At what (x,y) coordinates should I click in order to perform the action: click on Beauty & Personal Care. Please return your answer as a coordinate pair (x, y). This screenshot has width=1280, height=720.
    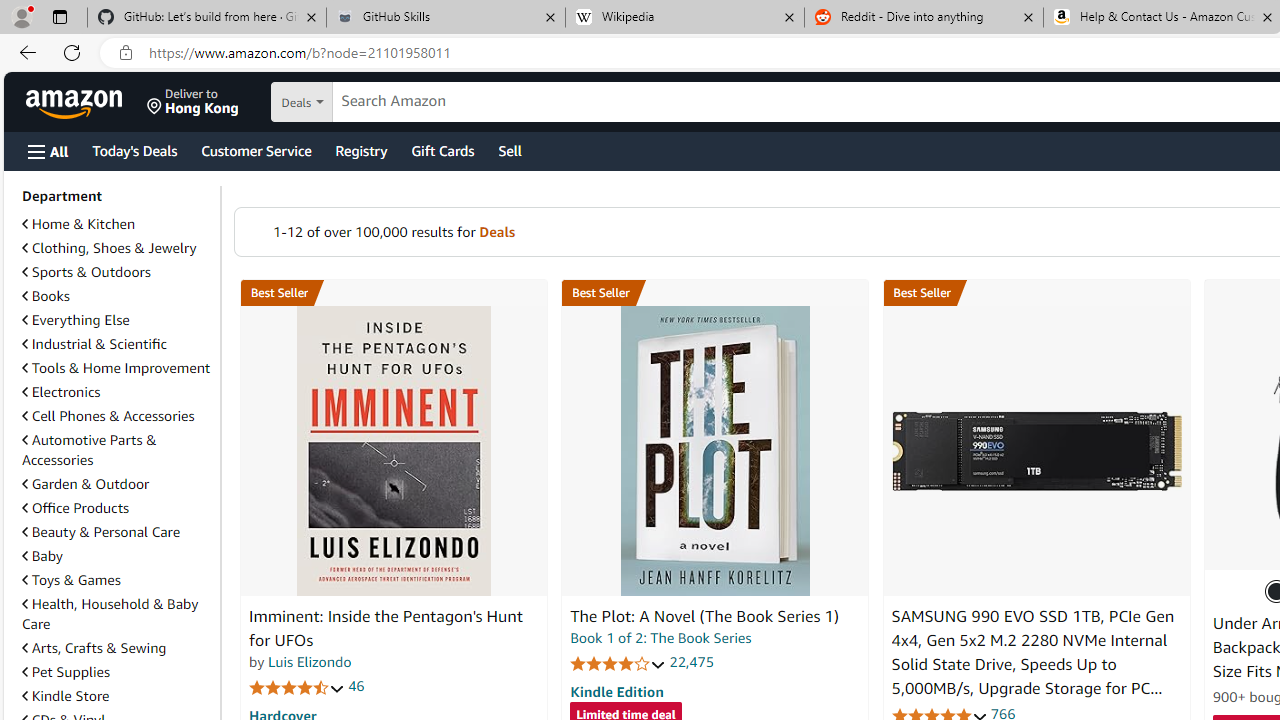
    Looking at the image, I should click on (117, 532).